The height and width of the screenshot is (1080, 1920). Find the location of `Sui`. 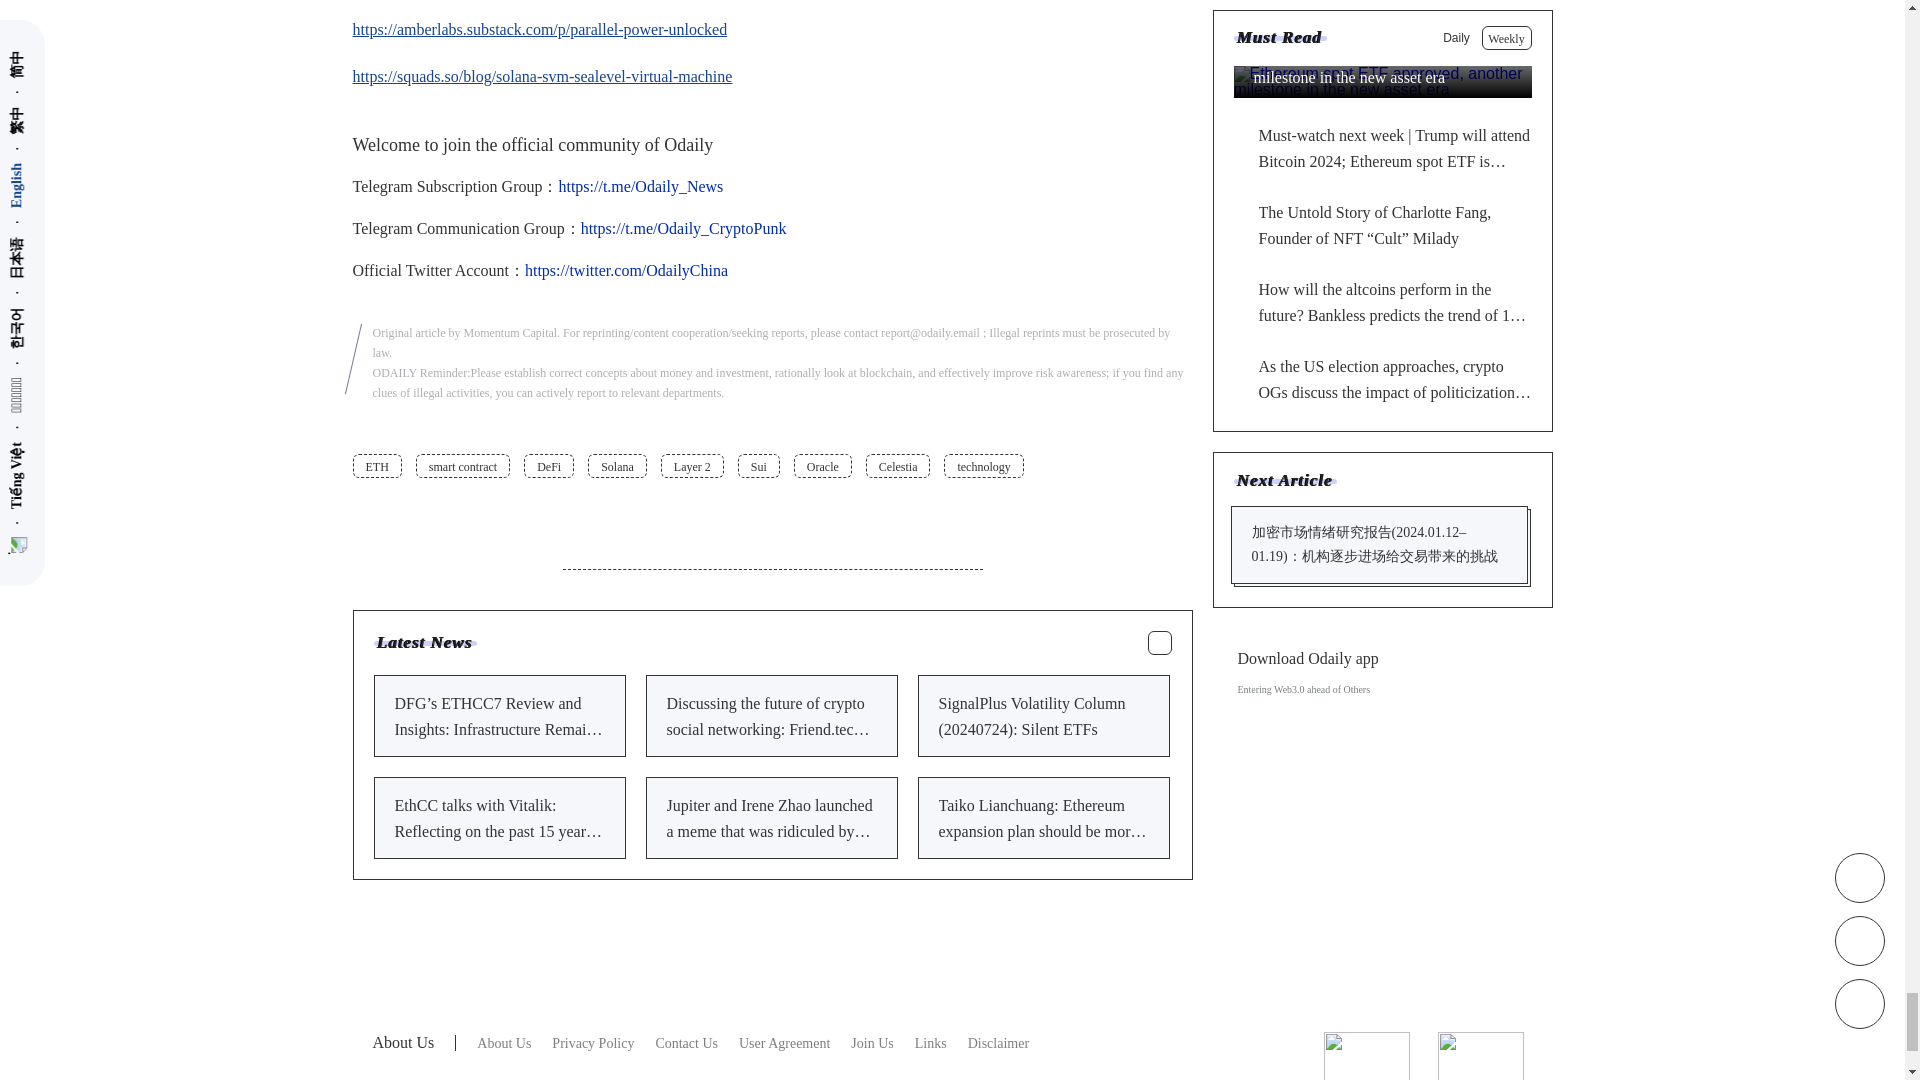

Sui is located at coordinates (758, 466).